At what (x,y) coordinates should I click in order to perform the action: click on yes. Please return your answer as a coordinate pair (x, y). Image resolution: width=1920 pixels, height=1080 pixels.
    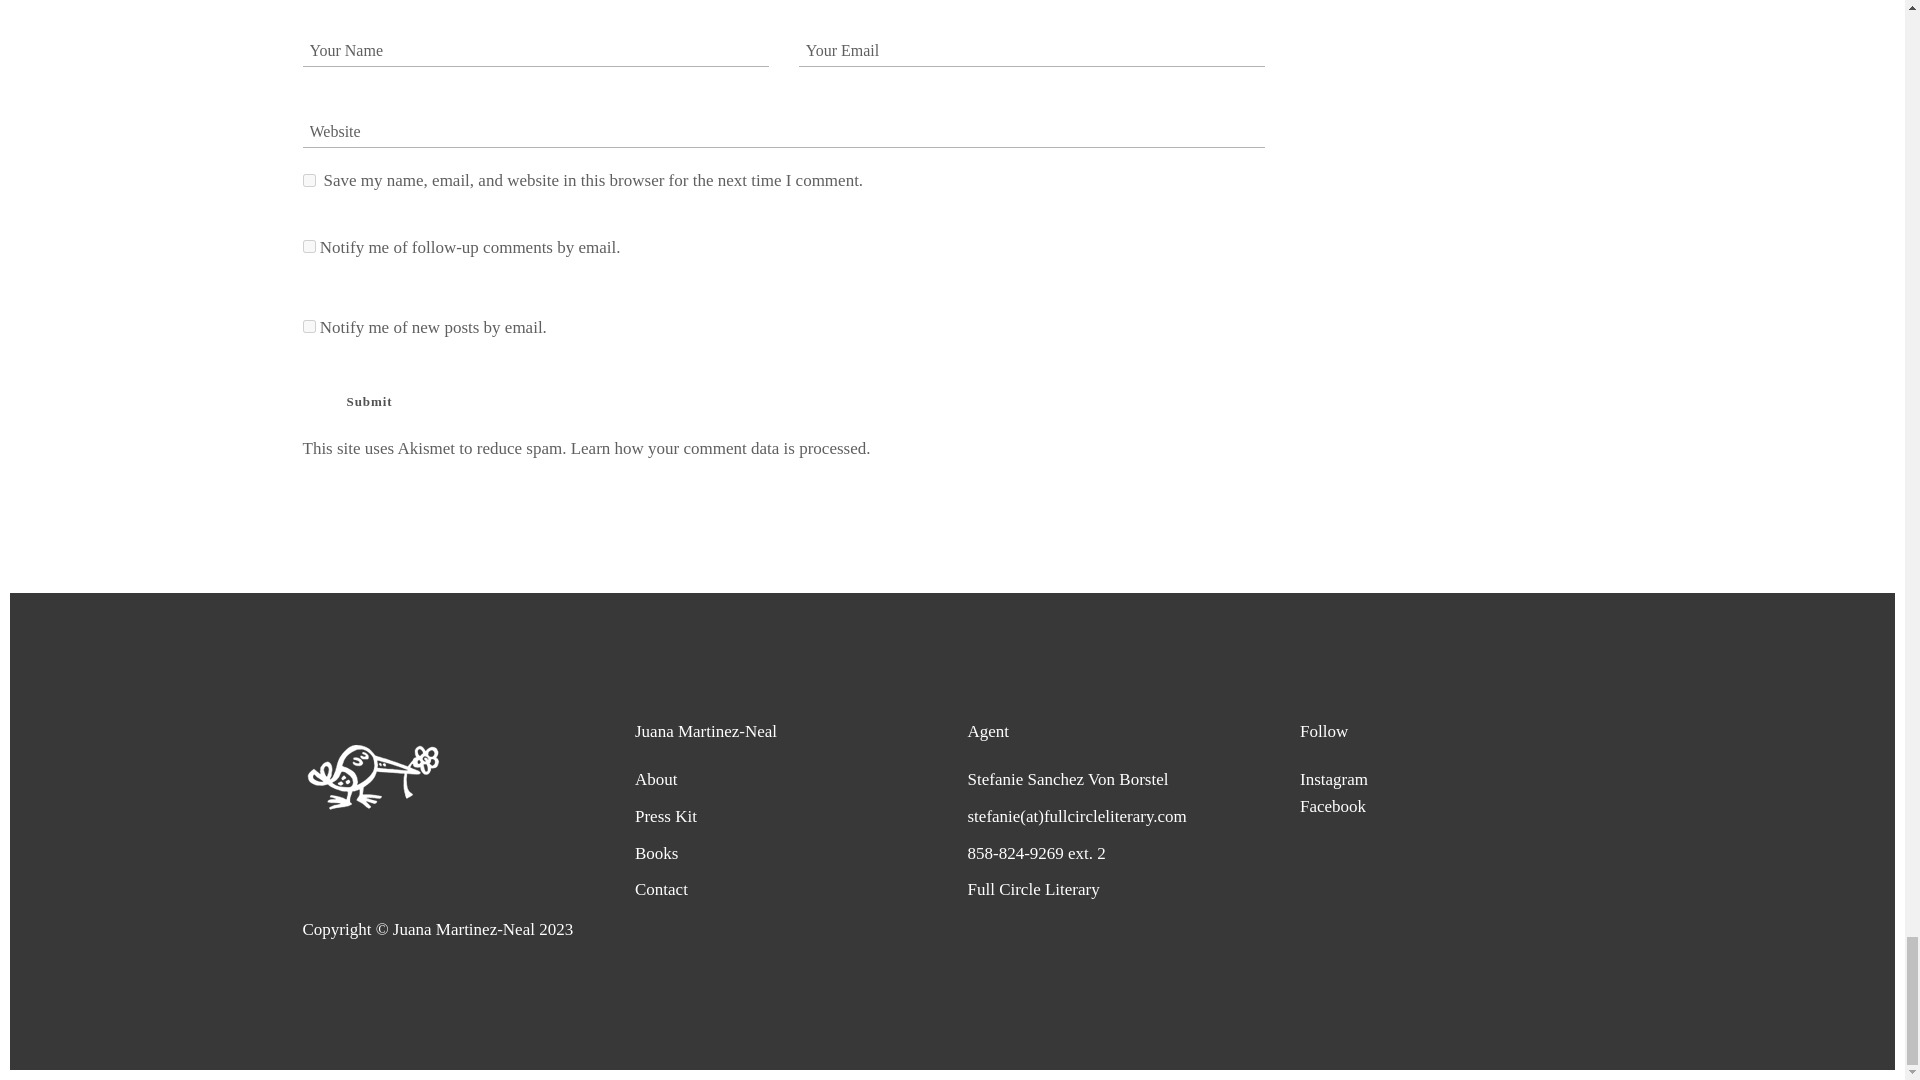
    Looking at the image, I should click on (308, 180).